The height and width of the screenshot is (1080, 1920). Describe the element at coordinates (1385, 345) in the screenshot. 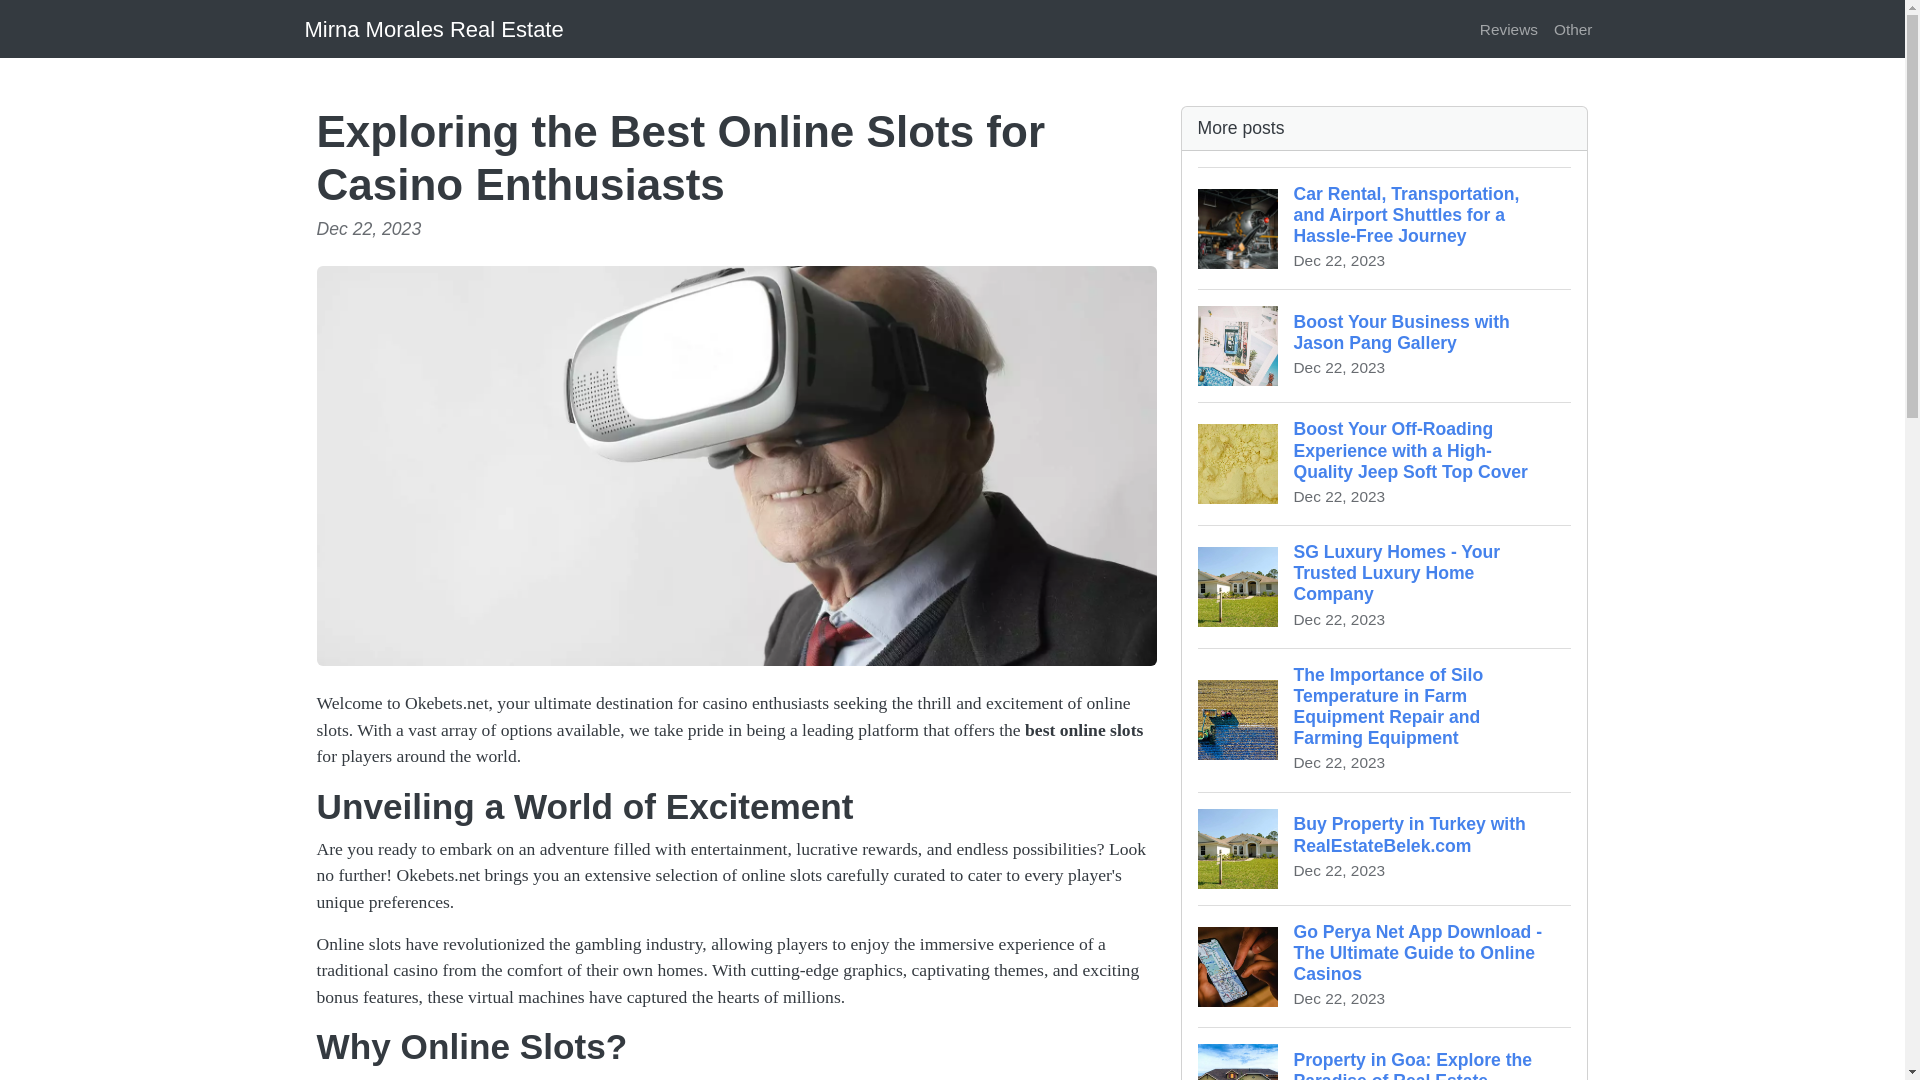

I see `Other` at that location.